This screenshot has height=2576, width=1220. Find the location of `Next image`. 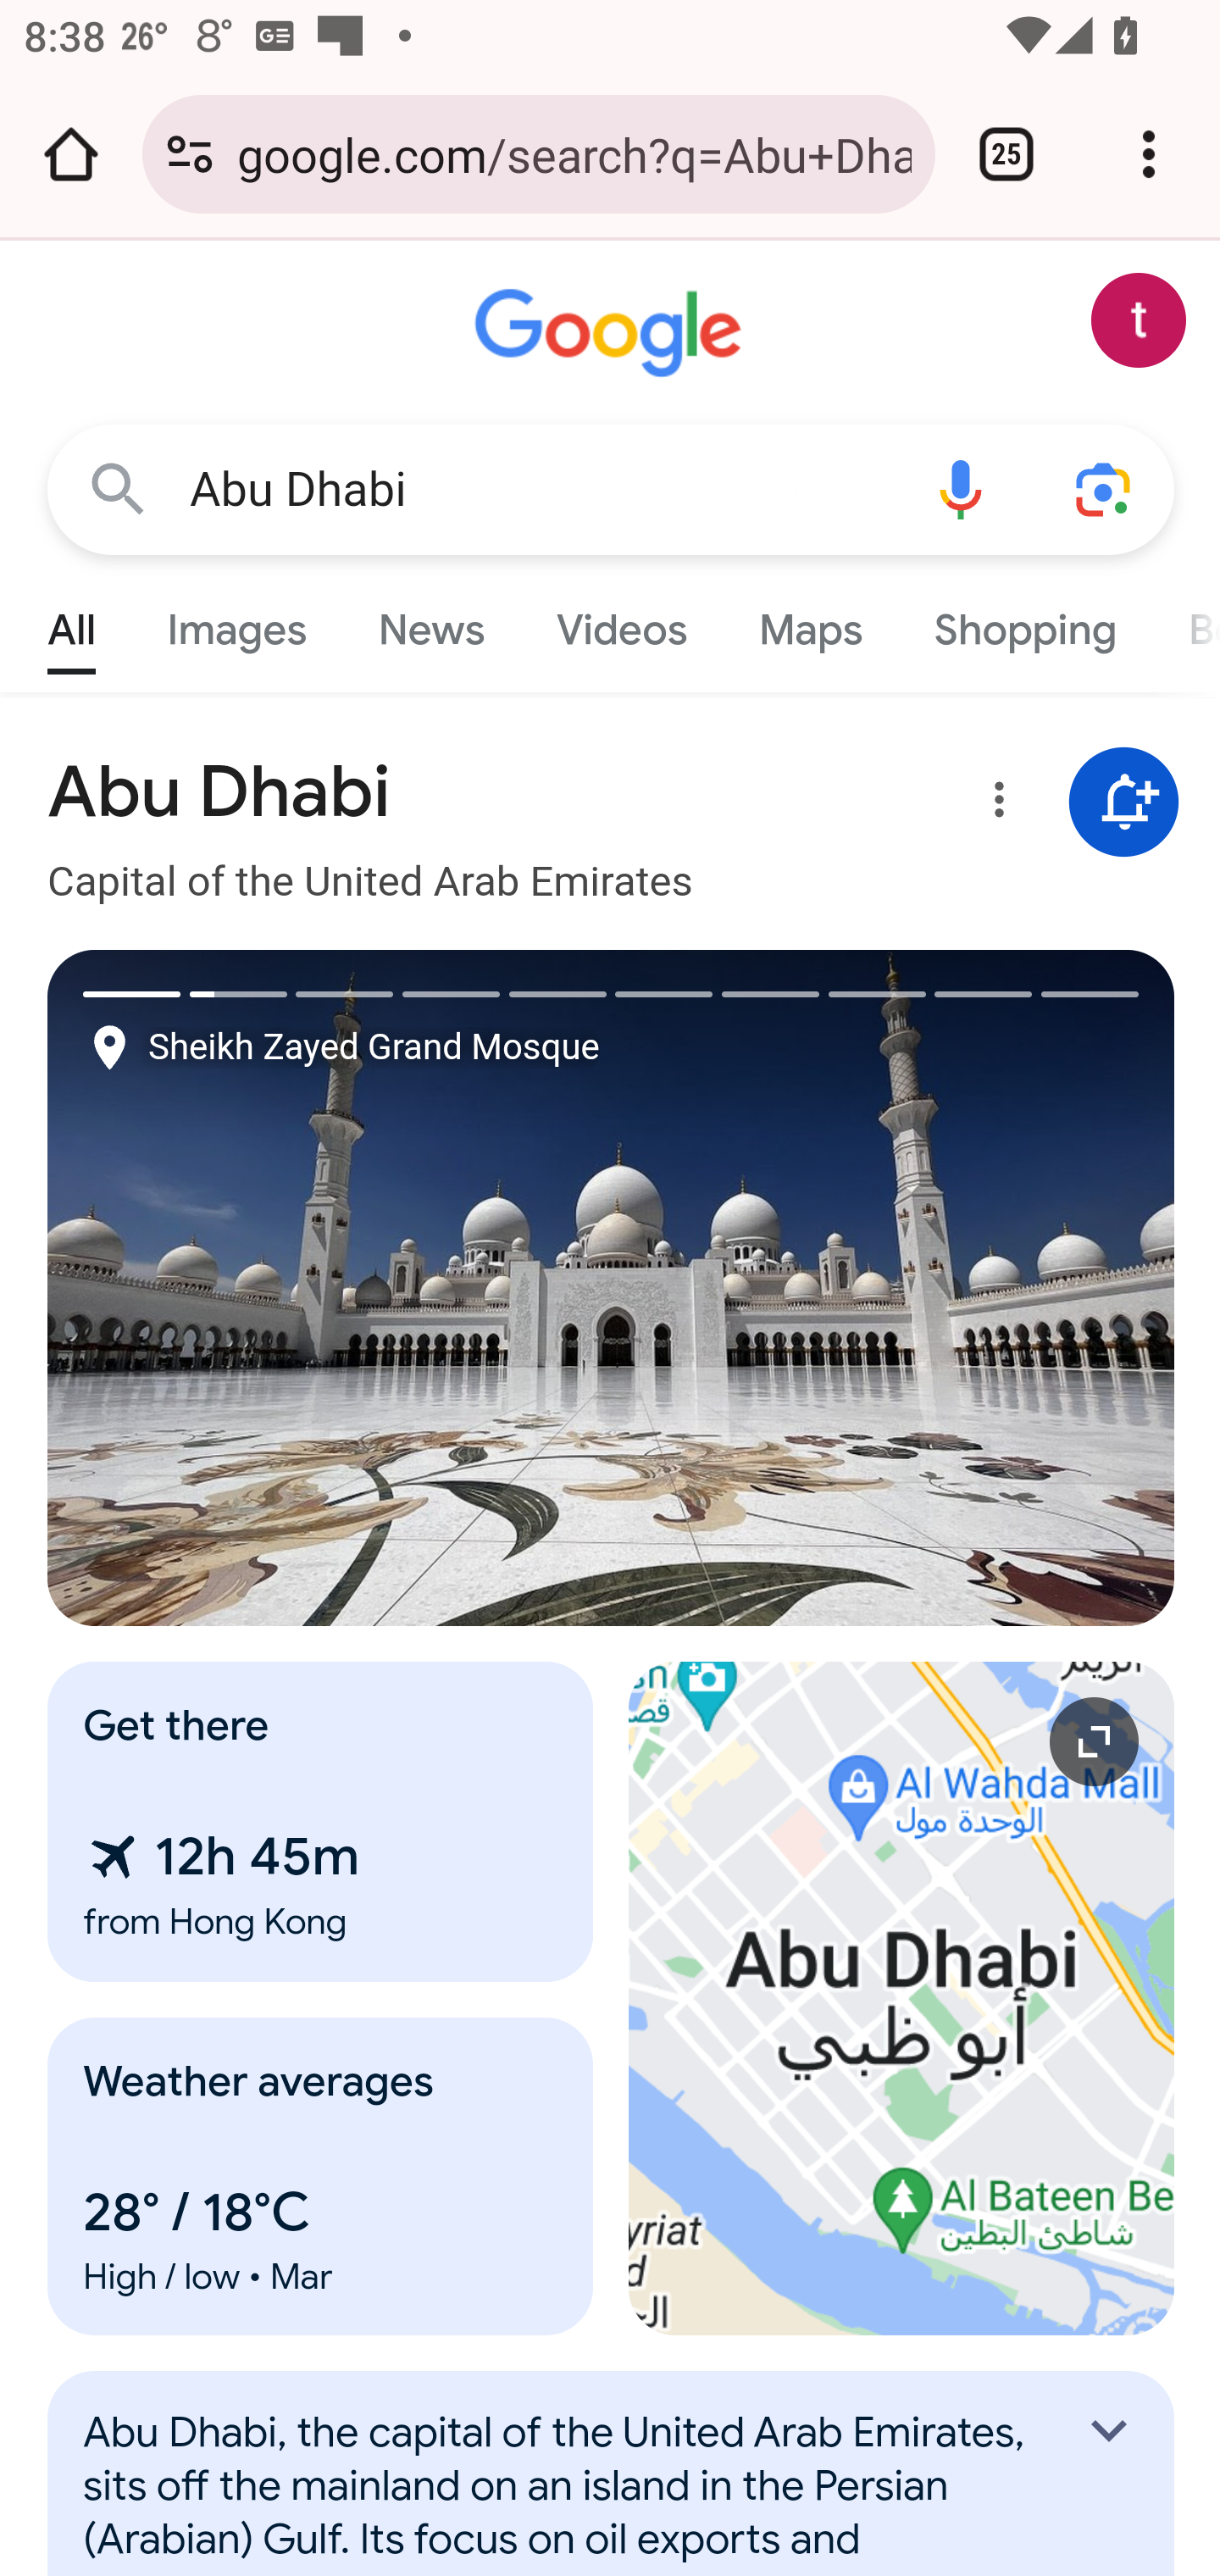

Next image is located at coordinates (894, 1288).